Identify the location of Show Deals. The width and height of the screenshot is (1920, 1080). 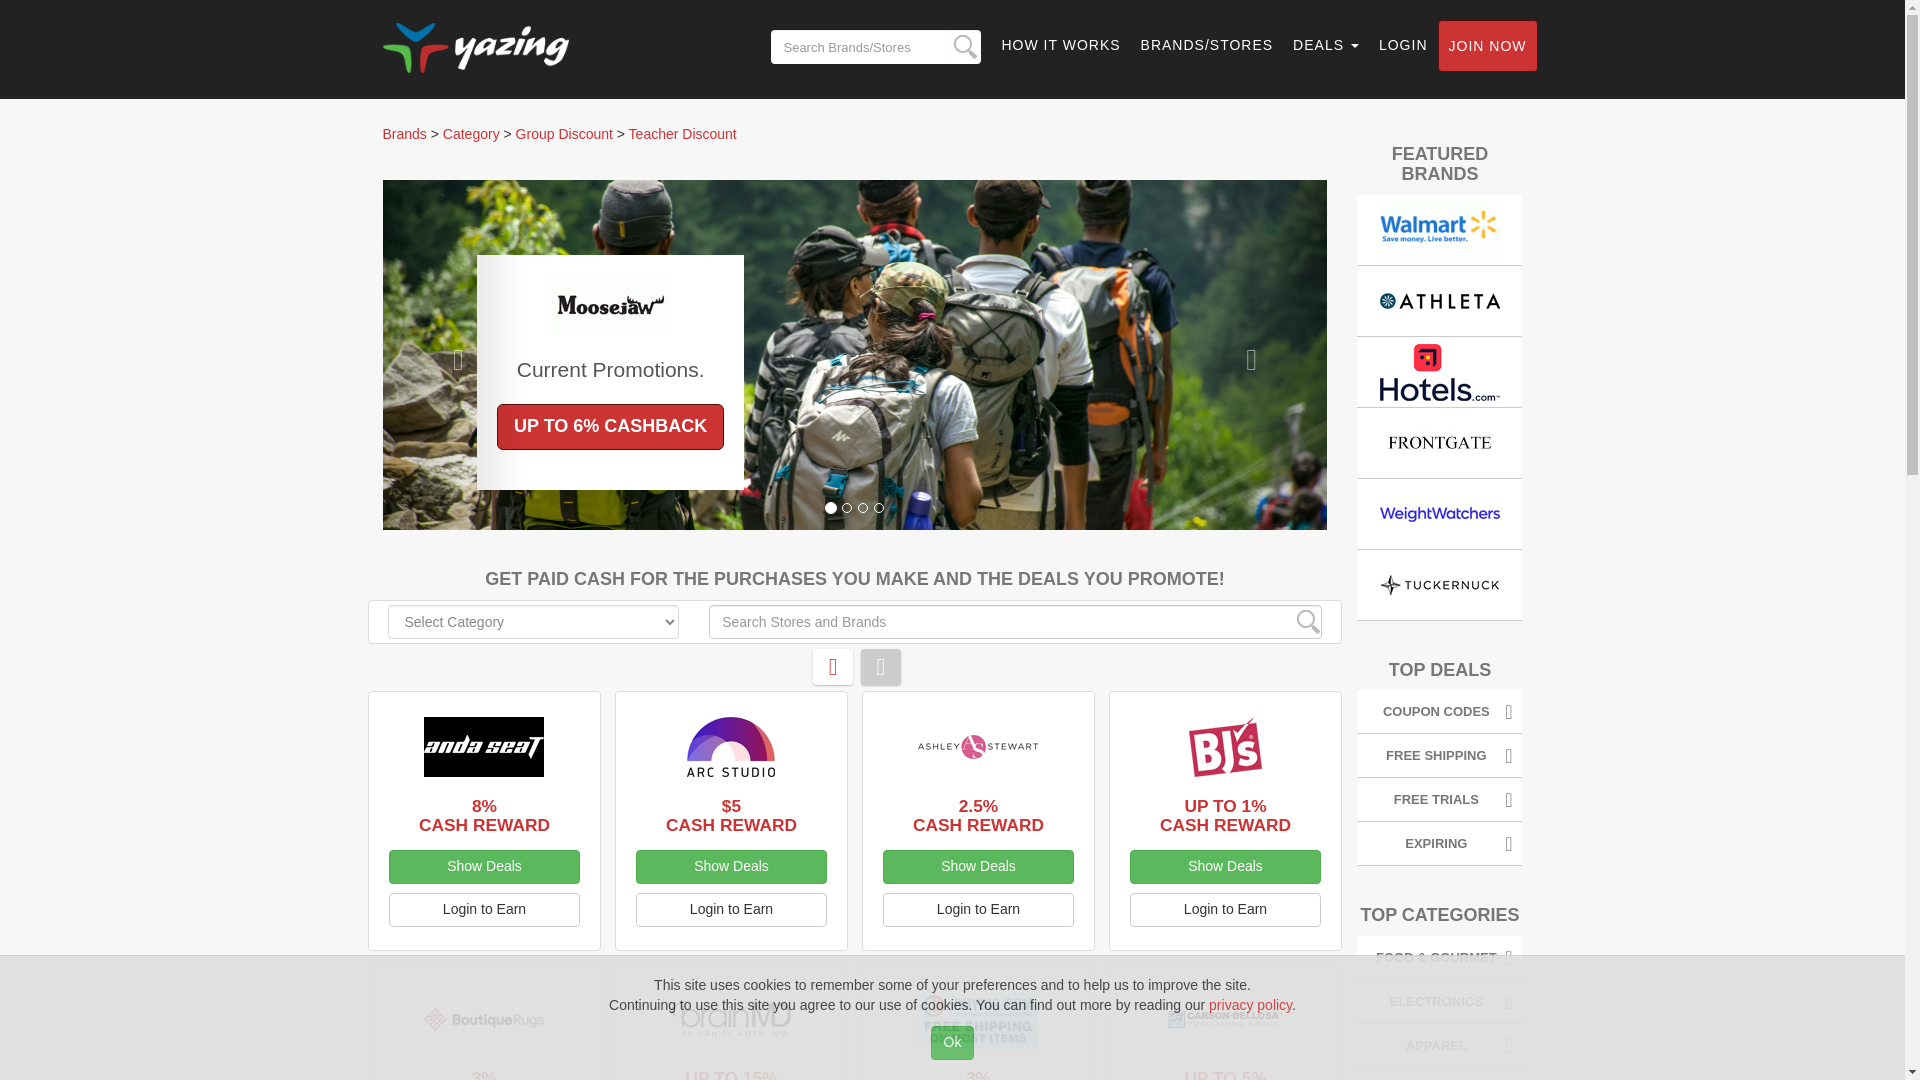
(483, 866).